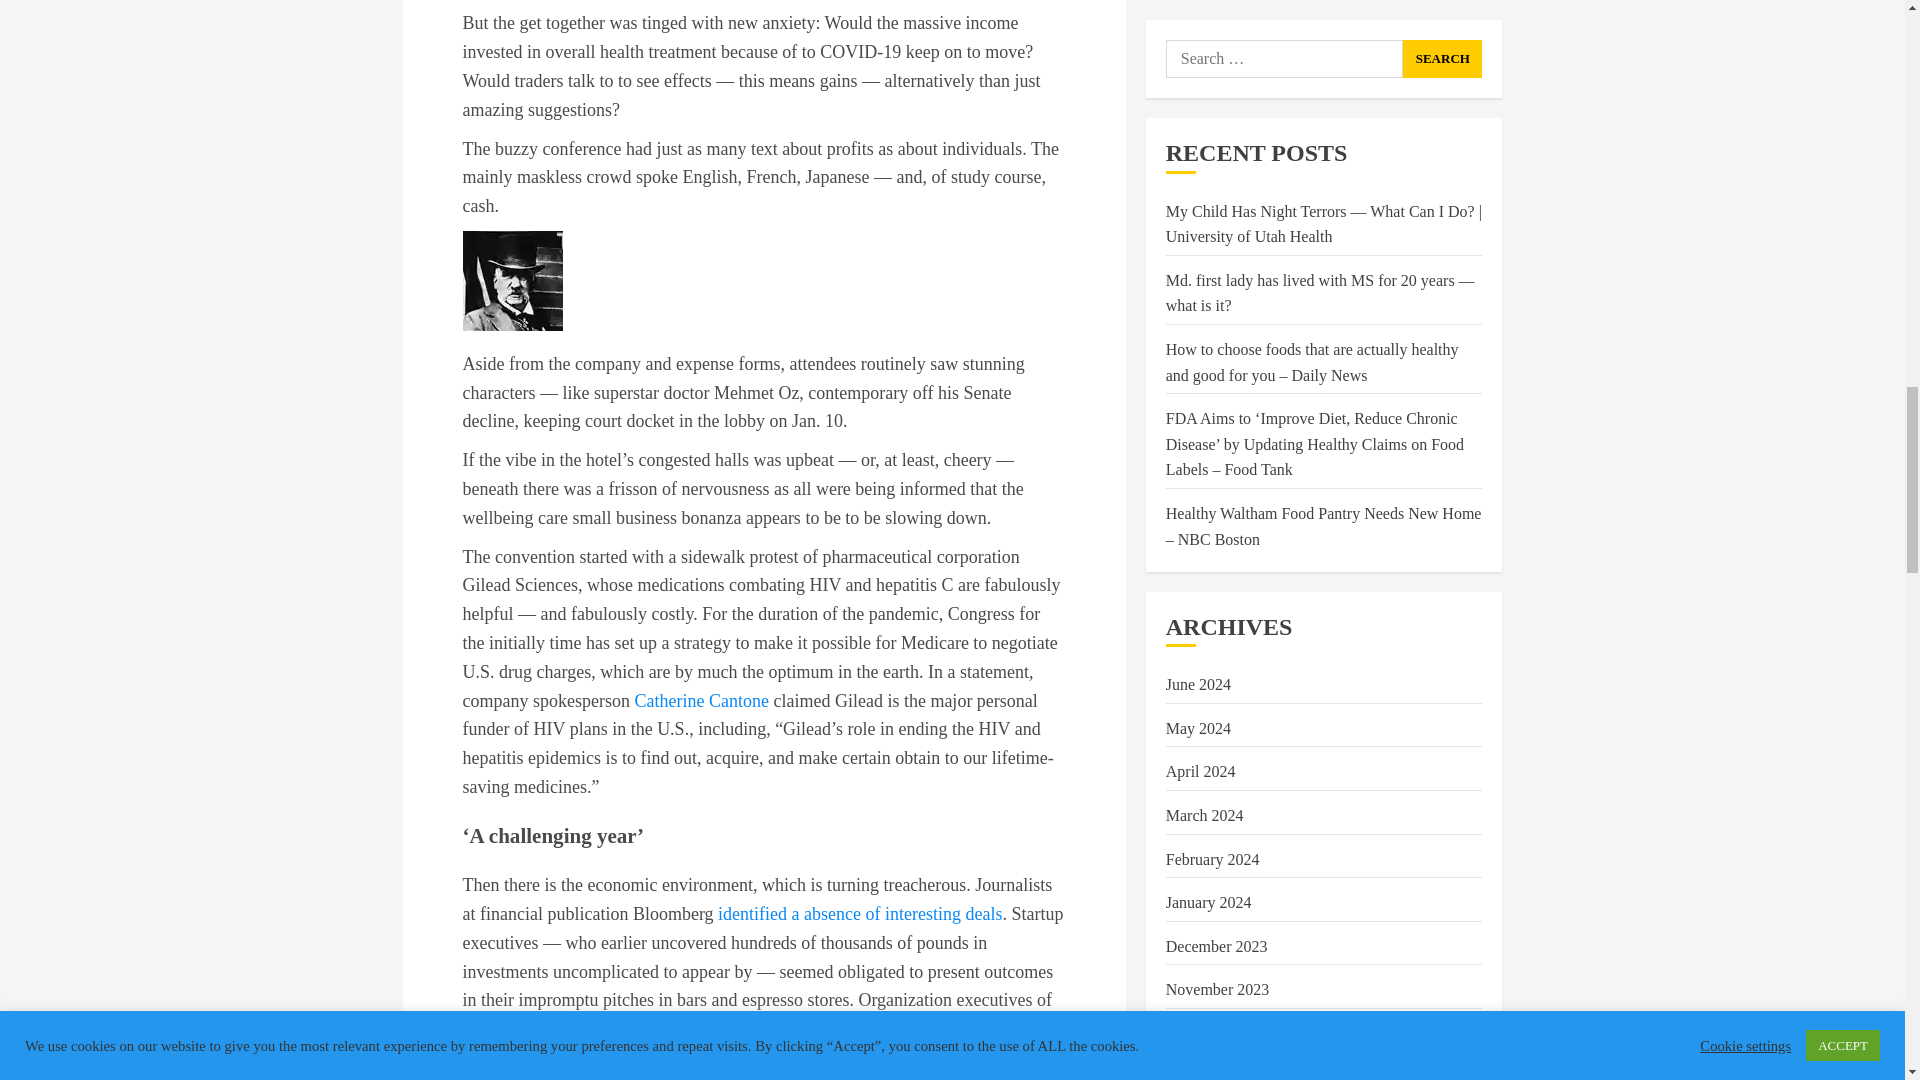 The height and width of the screenshot is (1080, 1920). I want to click on Catherine Cantone, so click(700, 700).